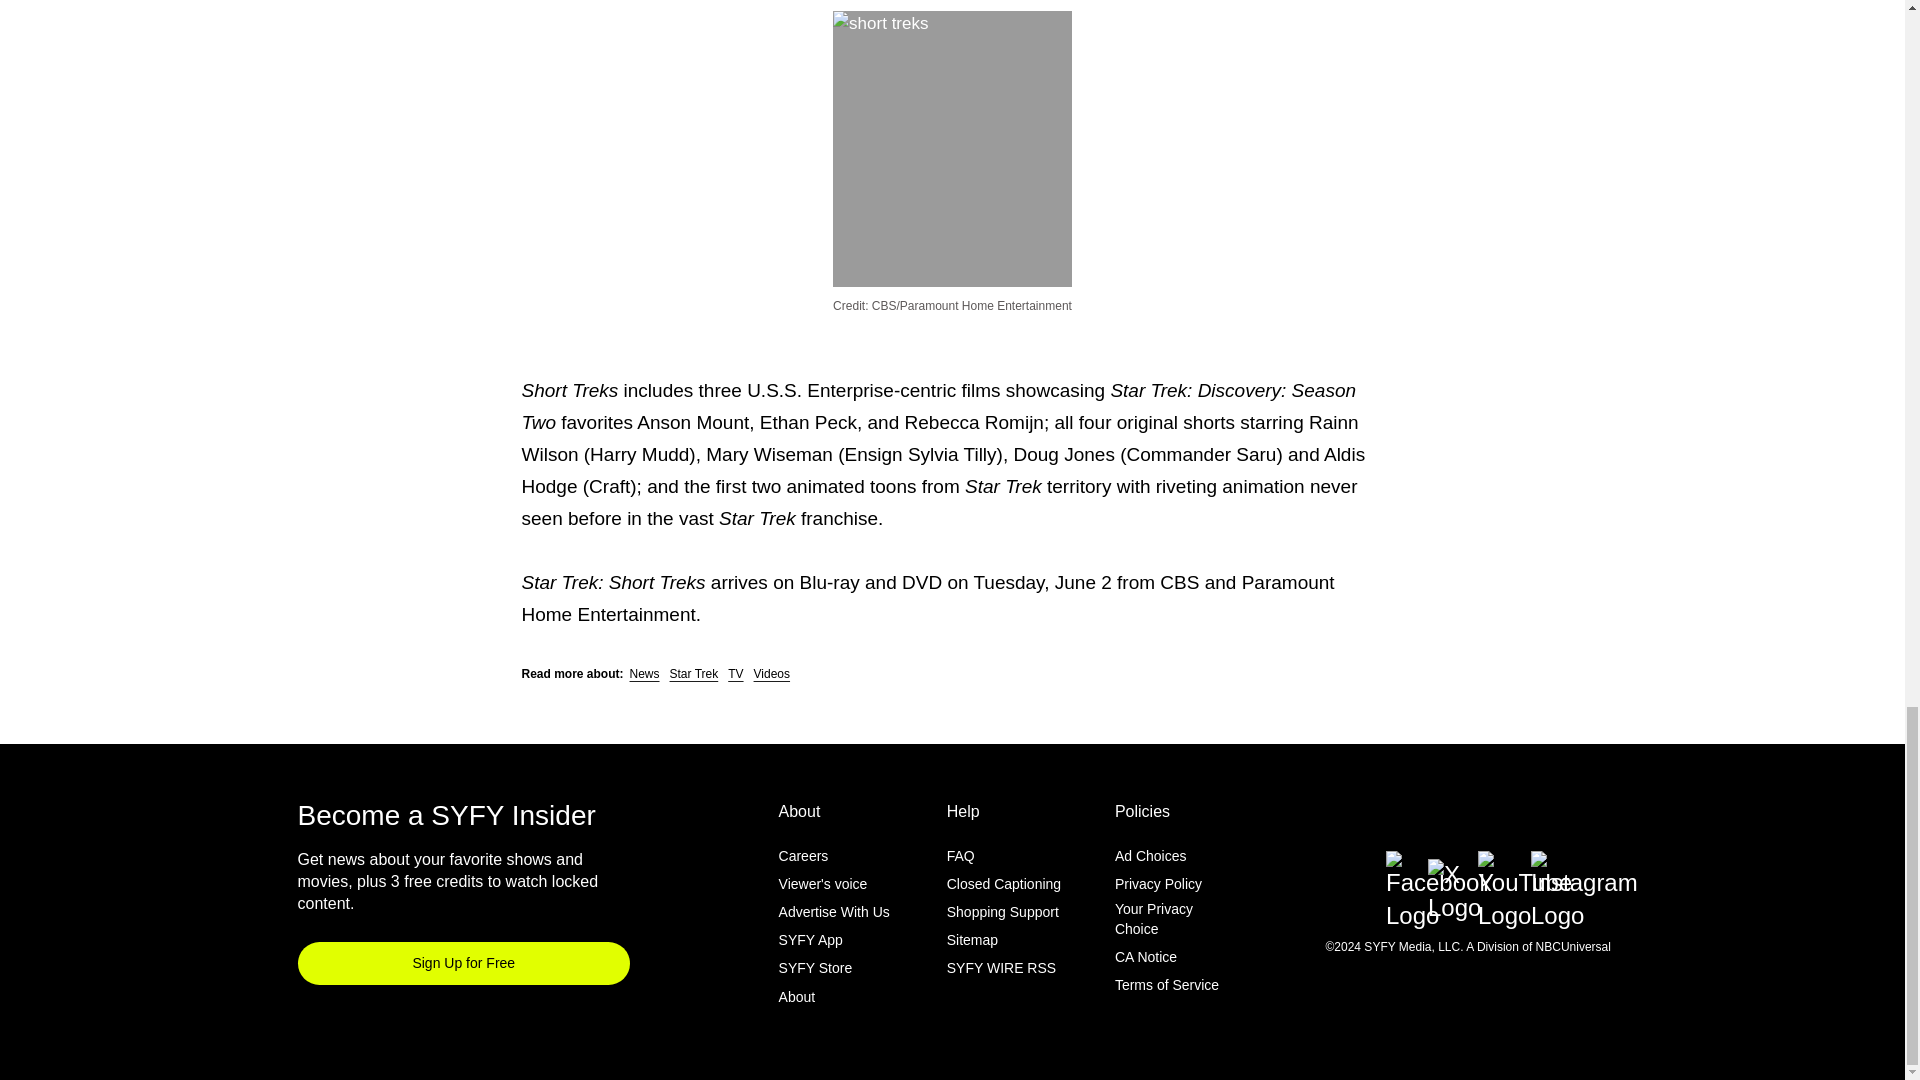 The width and height of the screenshot is (1920, 1080). Describe the element at coordinates (772, 674) in the screenshot. I see `Videos` at that location.